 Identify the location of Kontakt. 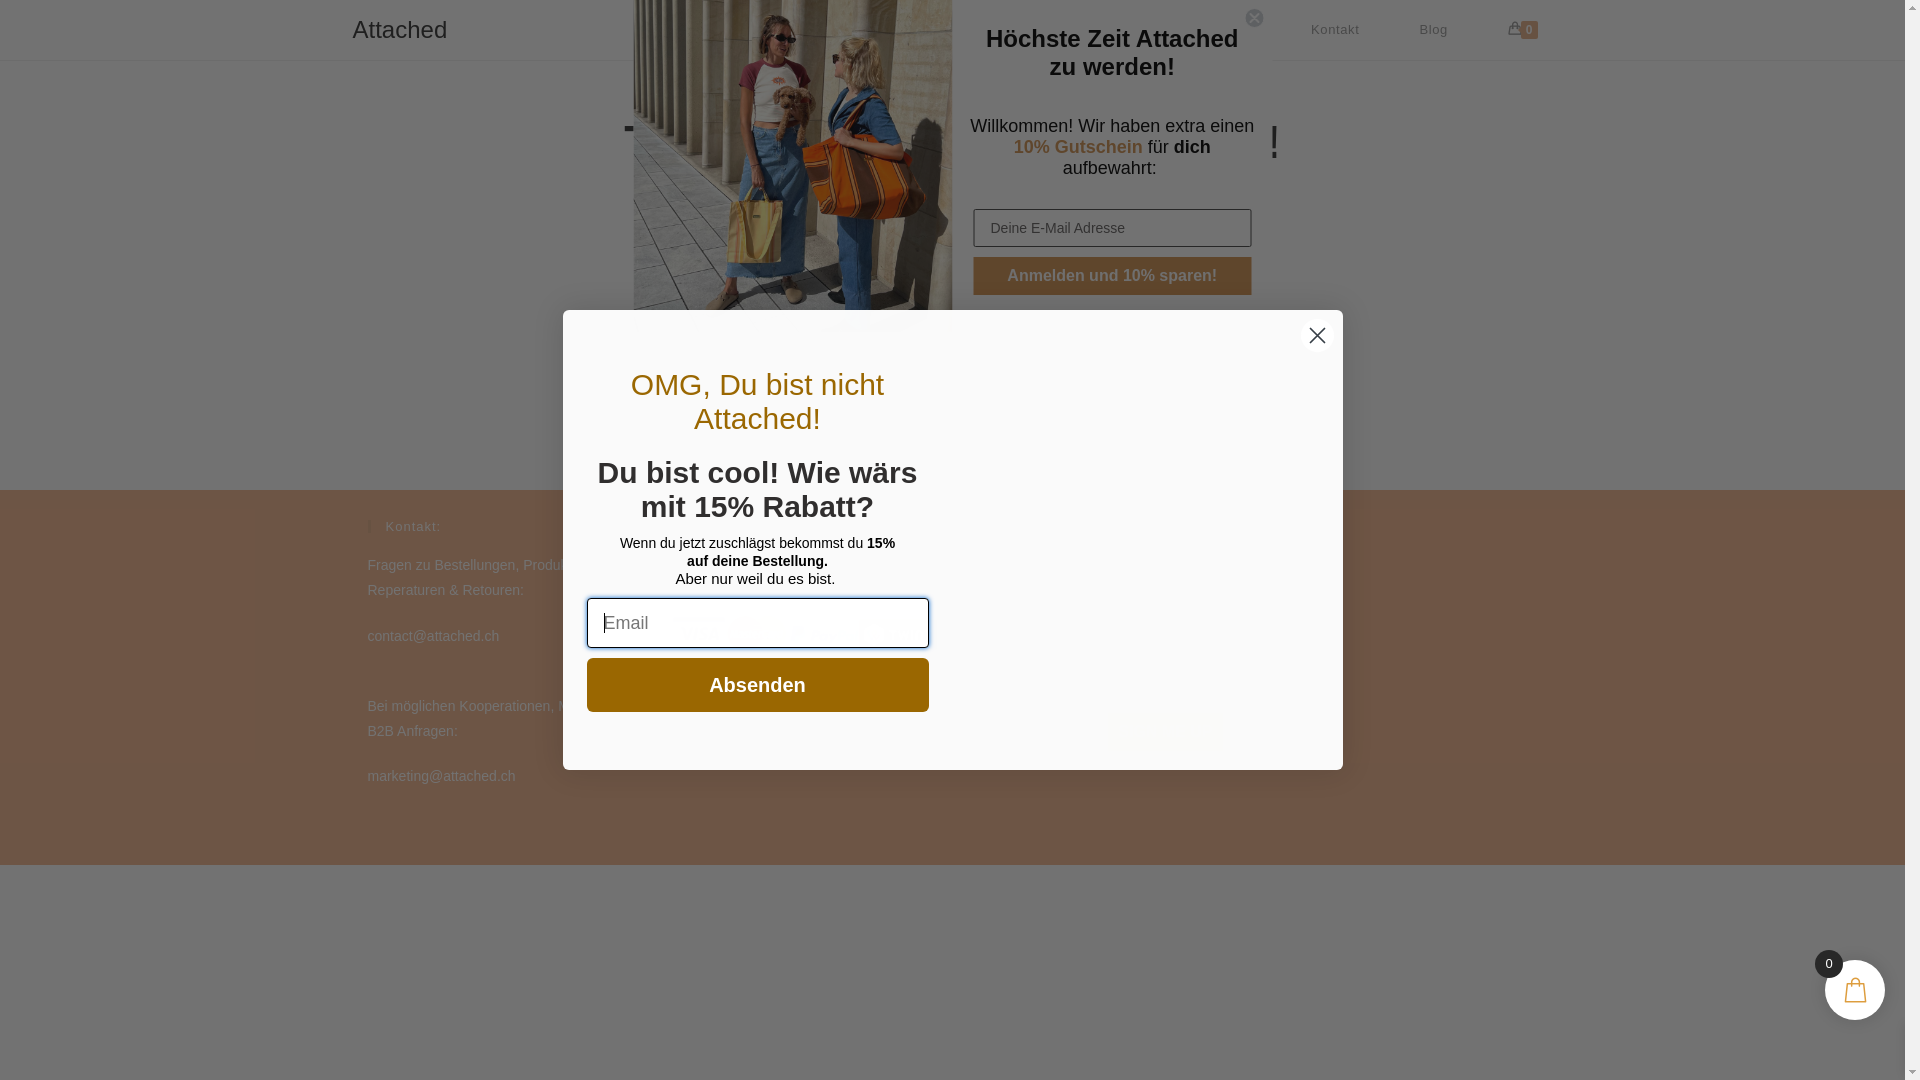
(1335, 30).